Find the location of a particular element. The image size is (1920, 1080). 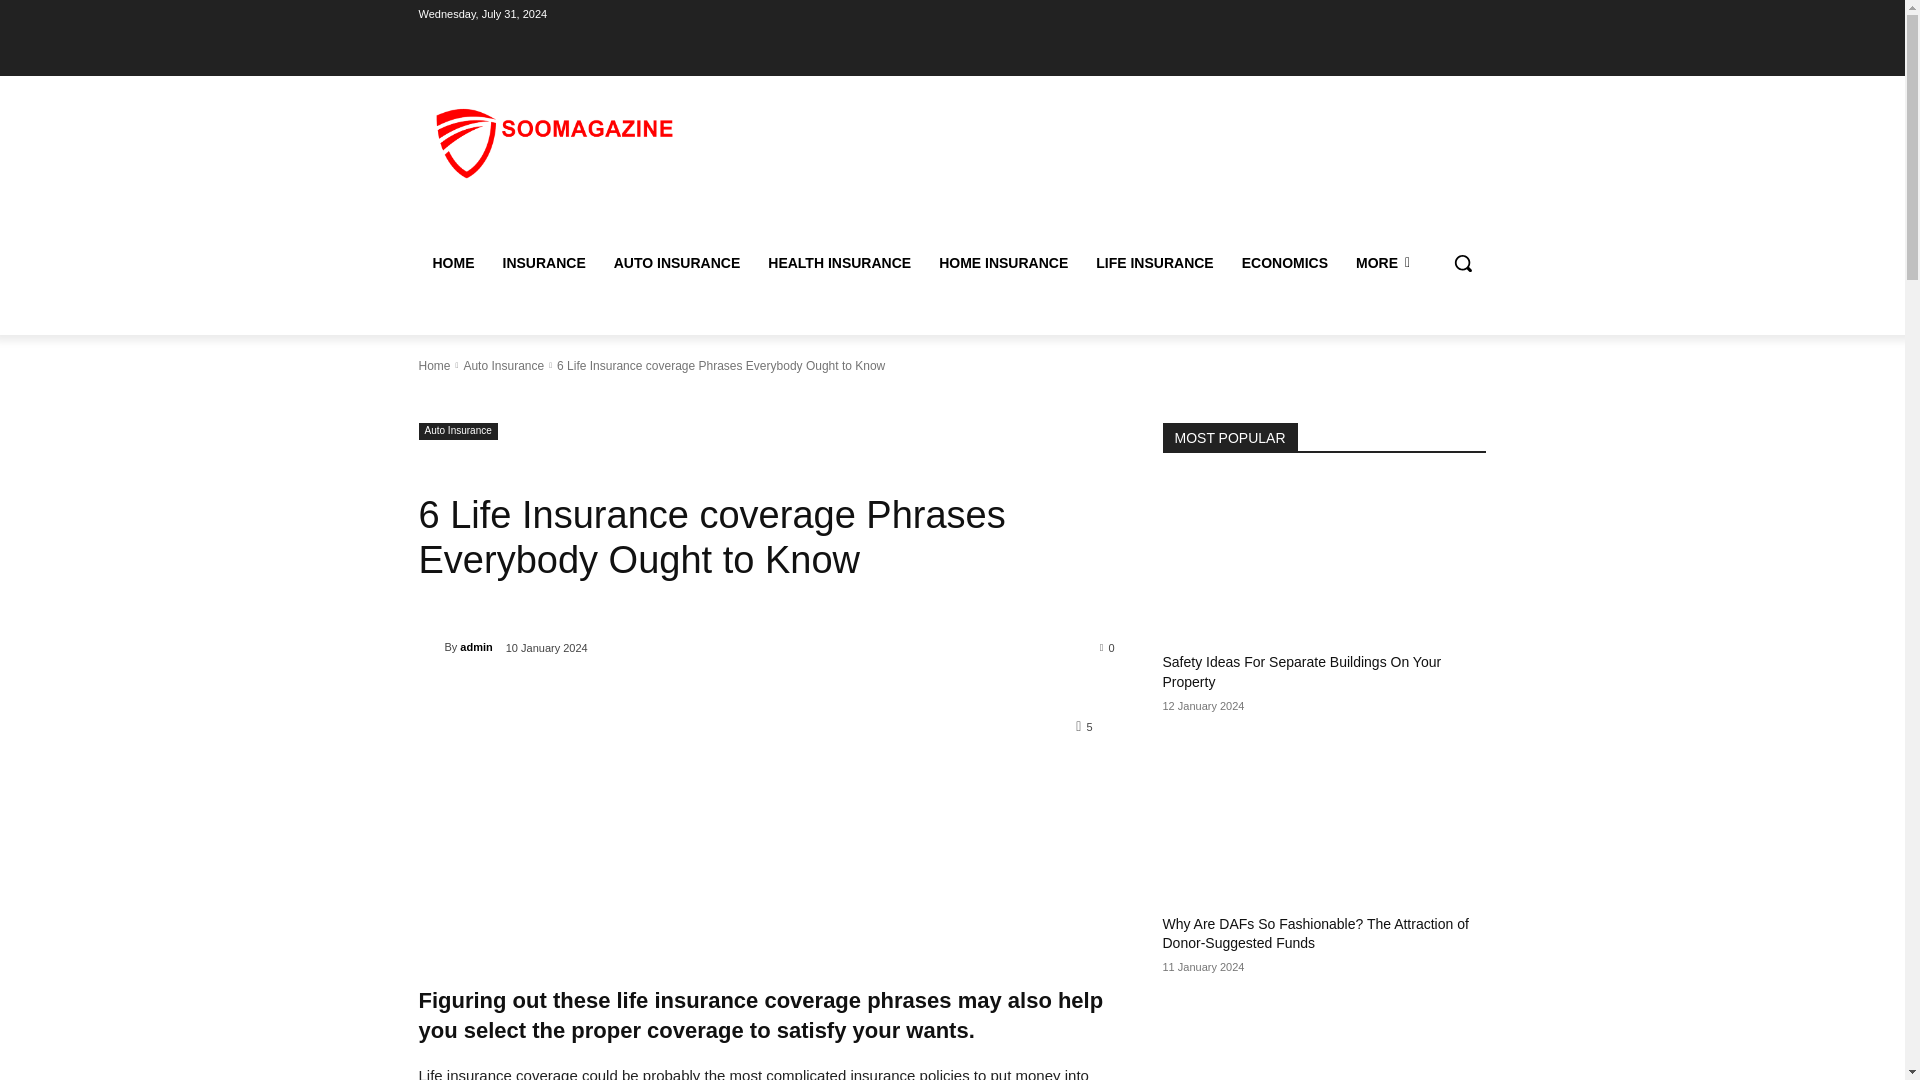

HOME INSURANCE is located at coordinates (1004, 262).